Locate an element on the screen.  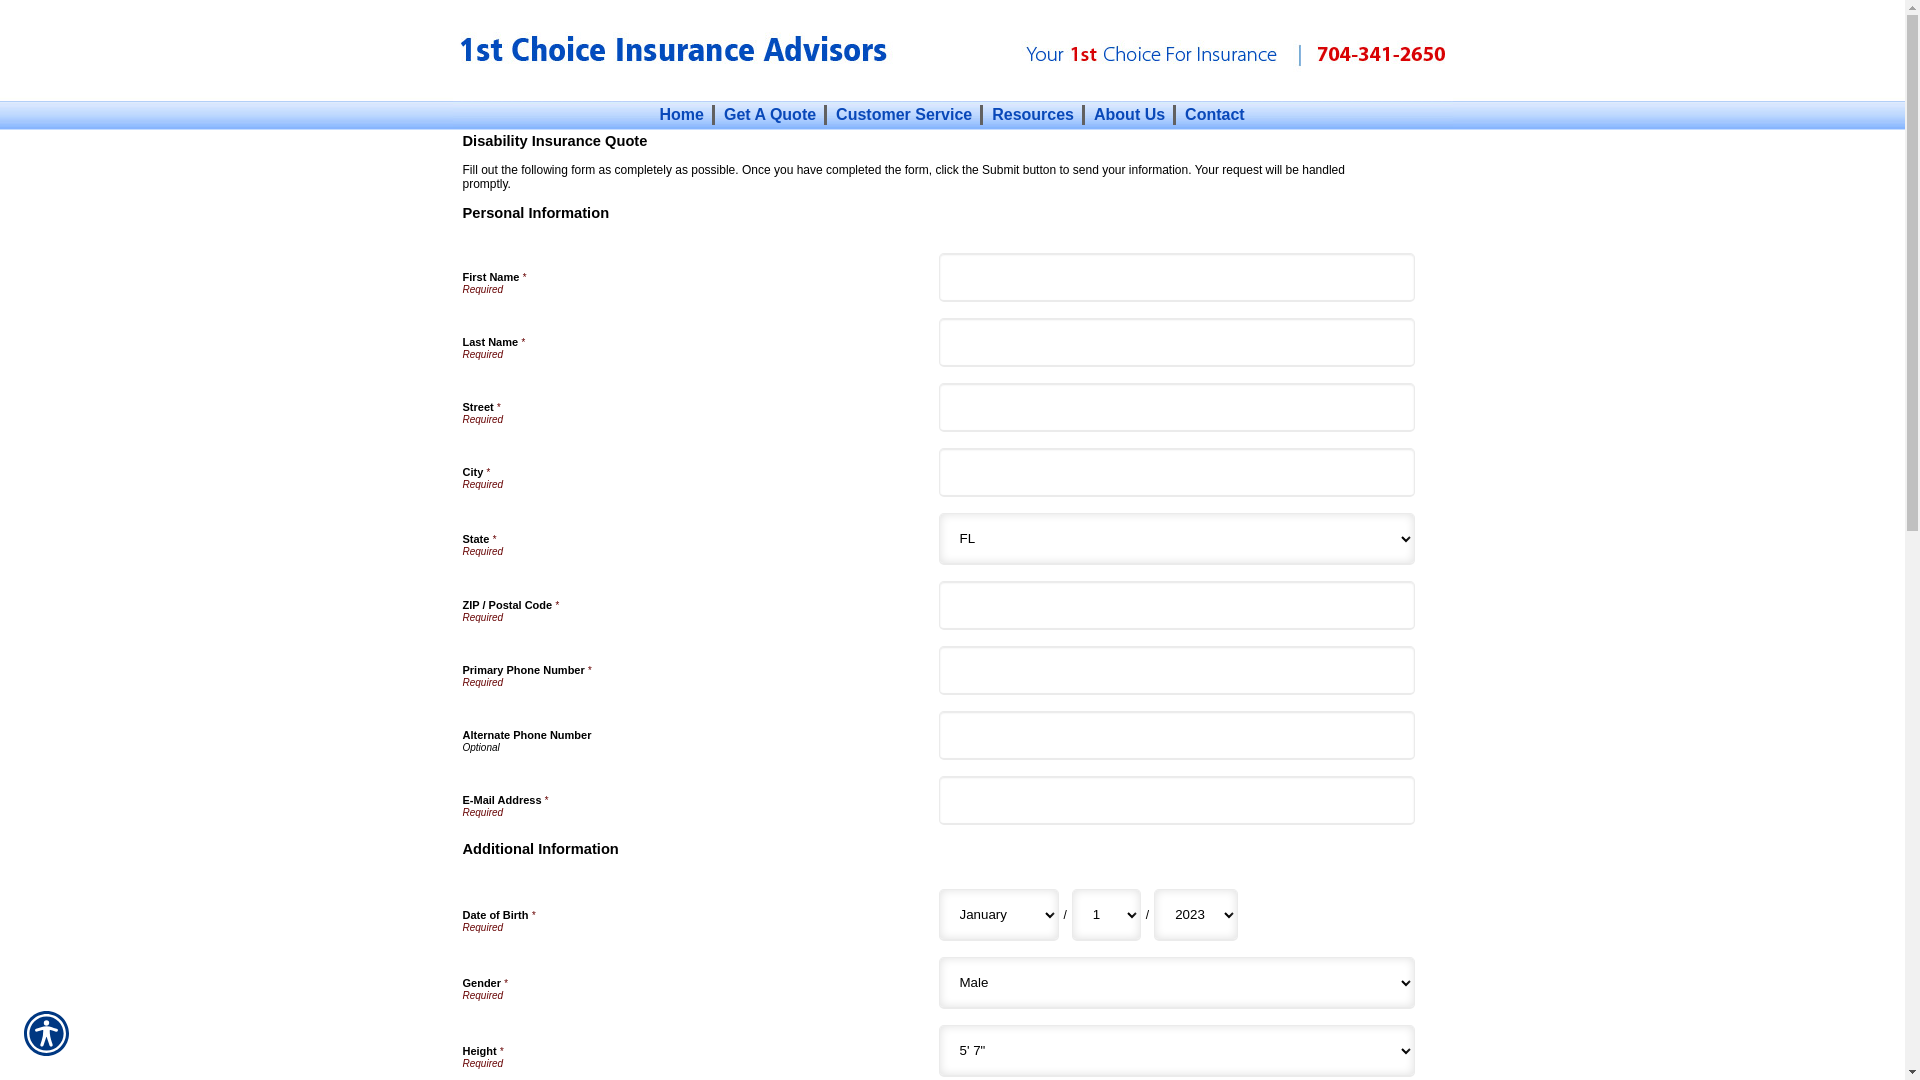
About Us is located at coordinates (1130, 114).